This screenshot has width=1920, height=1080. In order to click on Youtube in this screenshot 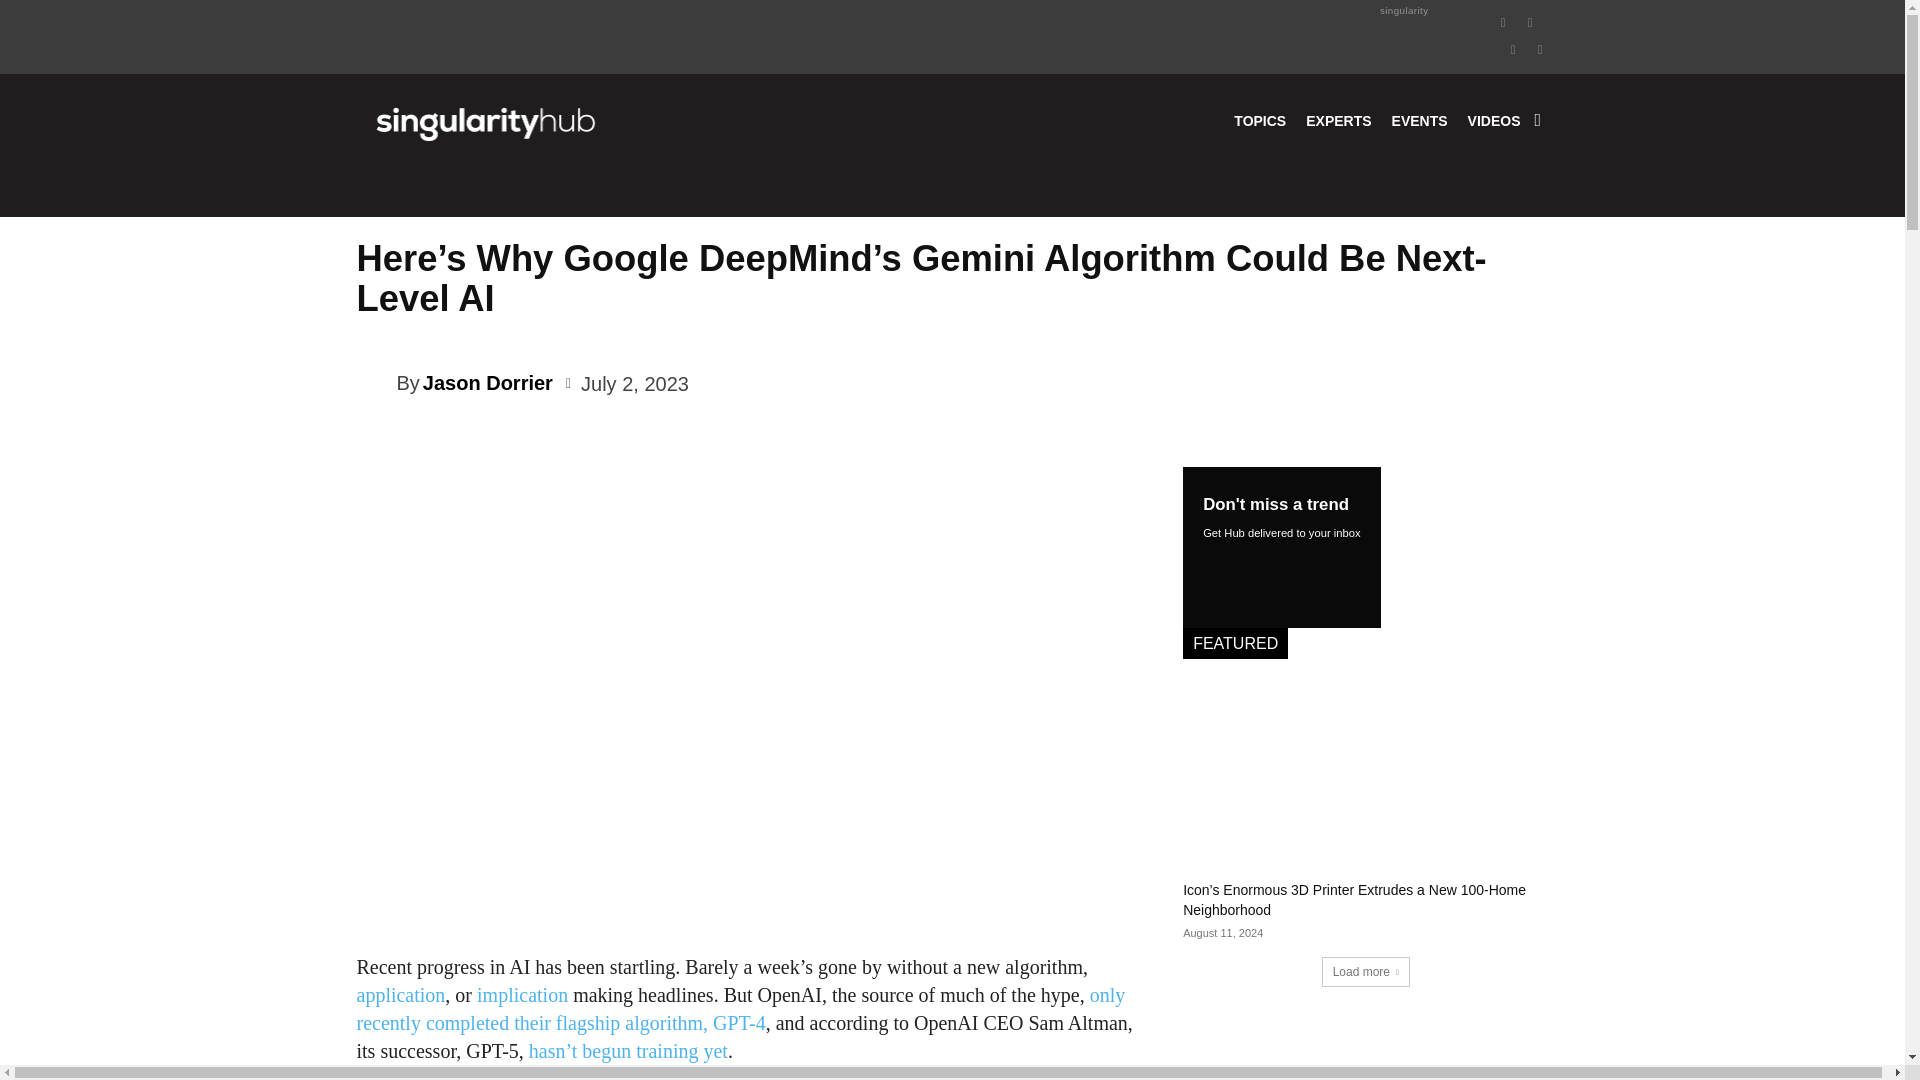, I will do `click(1540, 47)`.